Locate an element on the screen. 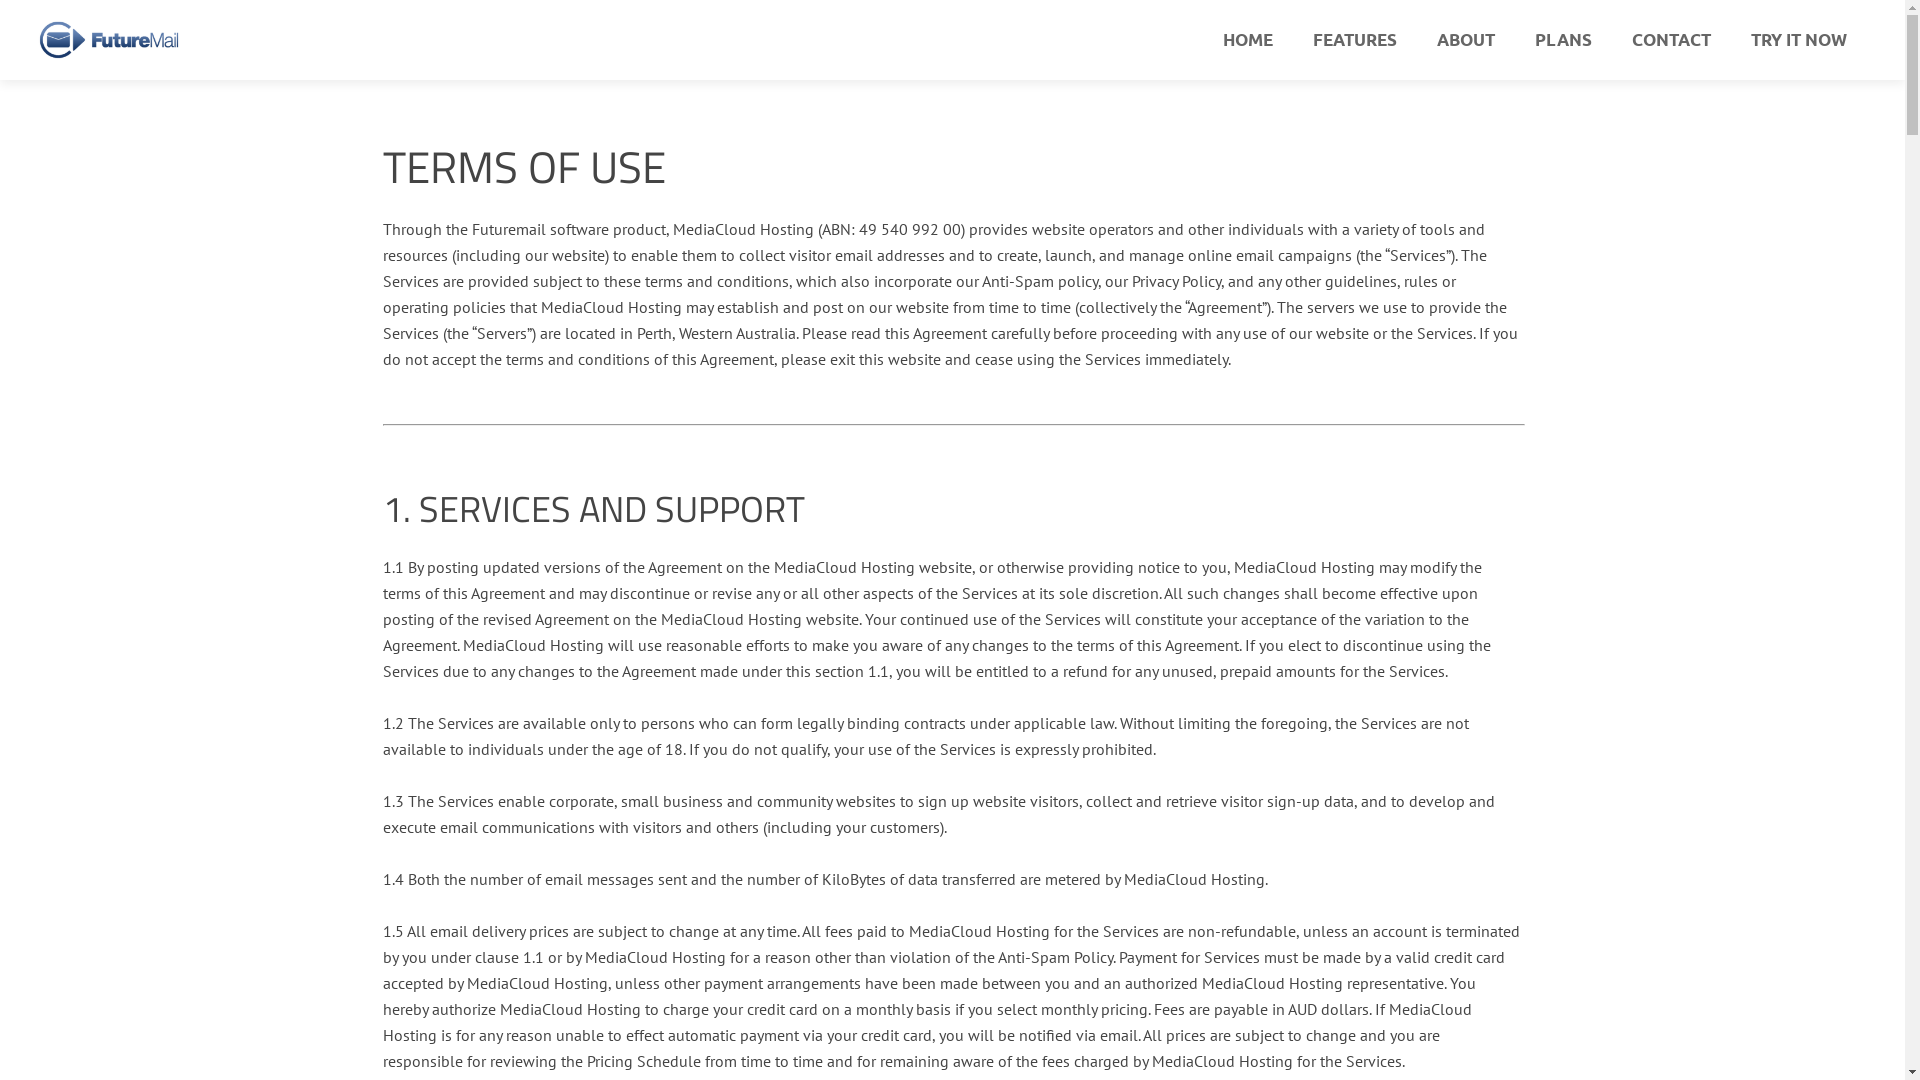 The image size is (1920, 1080). FEATURES is located at coordinates (1355, 40).